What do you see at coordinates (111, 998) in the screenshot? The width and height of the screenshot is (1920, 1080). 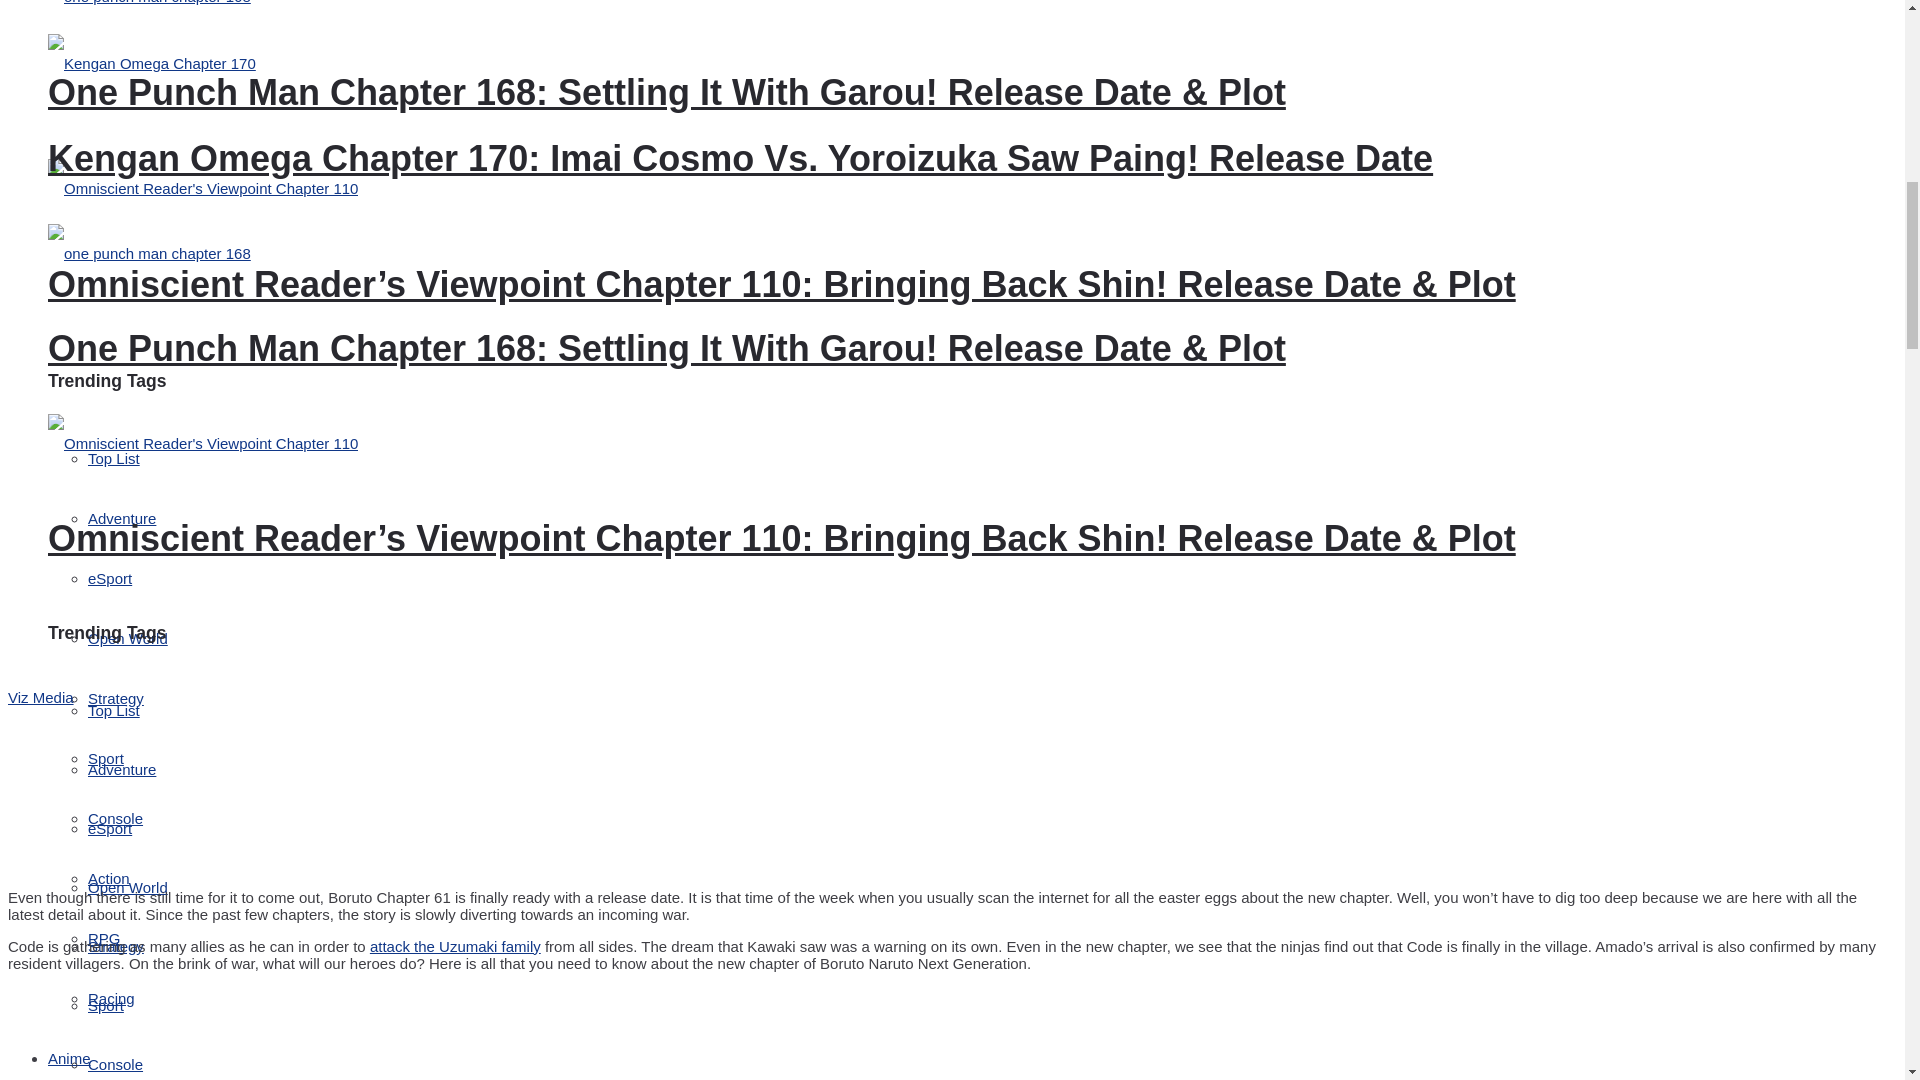 I see `Racing` at bounding box center [111, 998].